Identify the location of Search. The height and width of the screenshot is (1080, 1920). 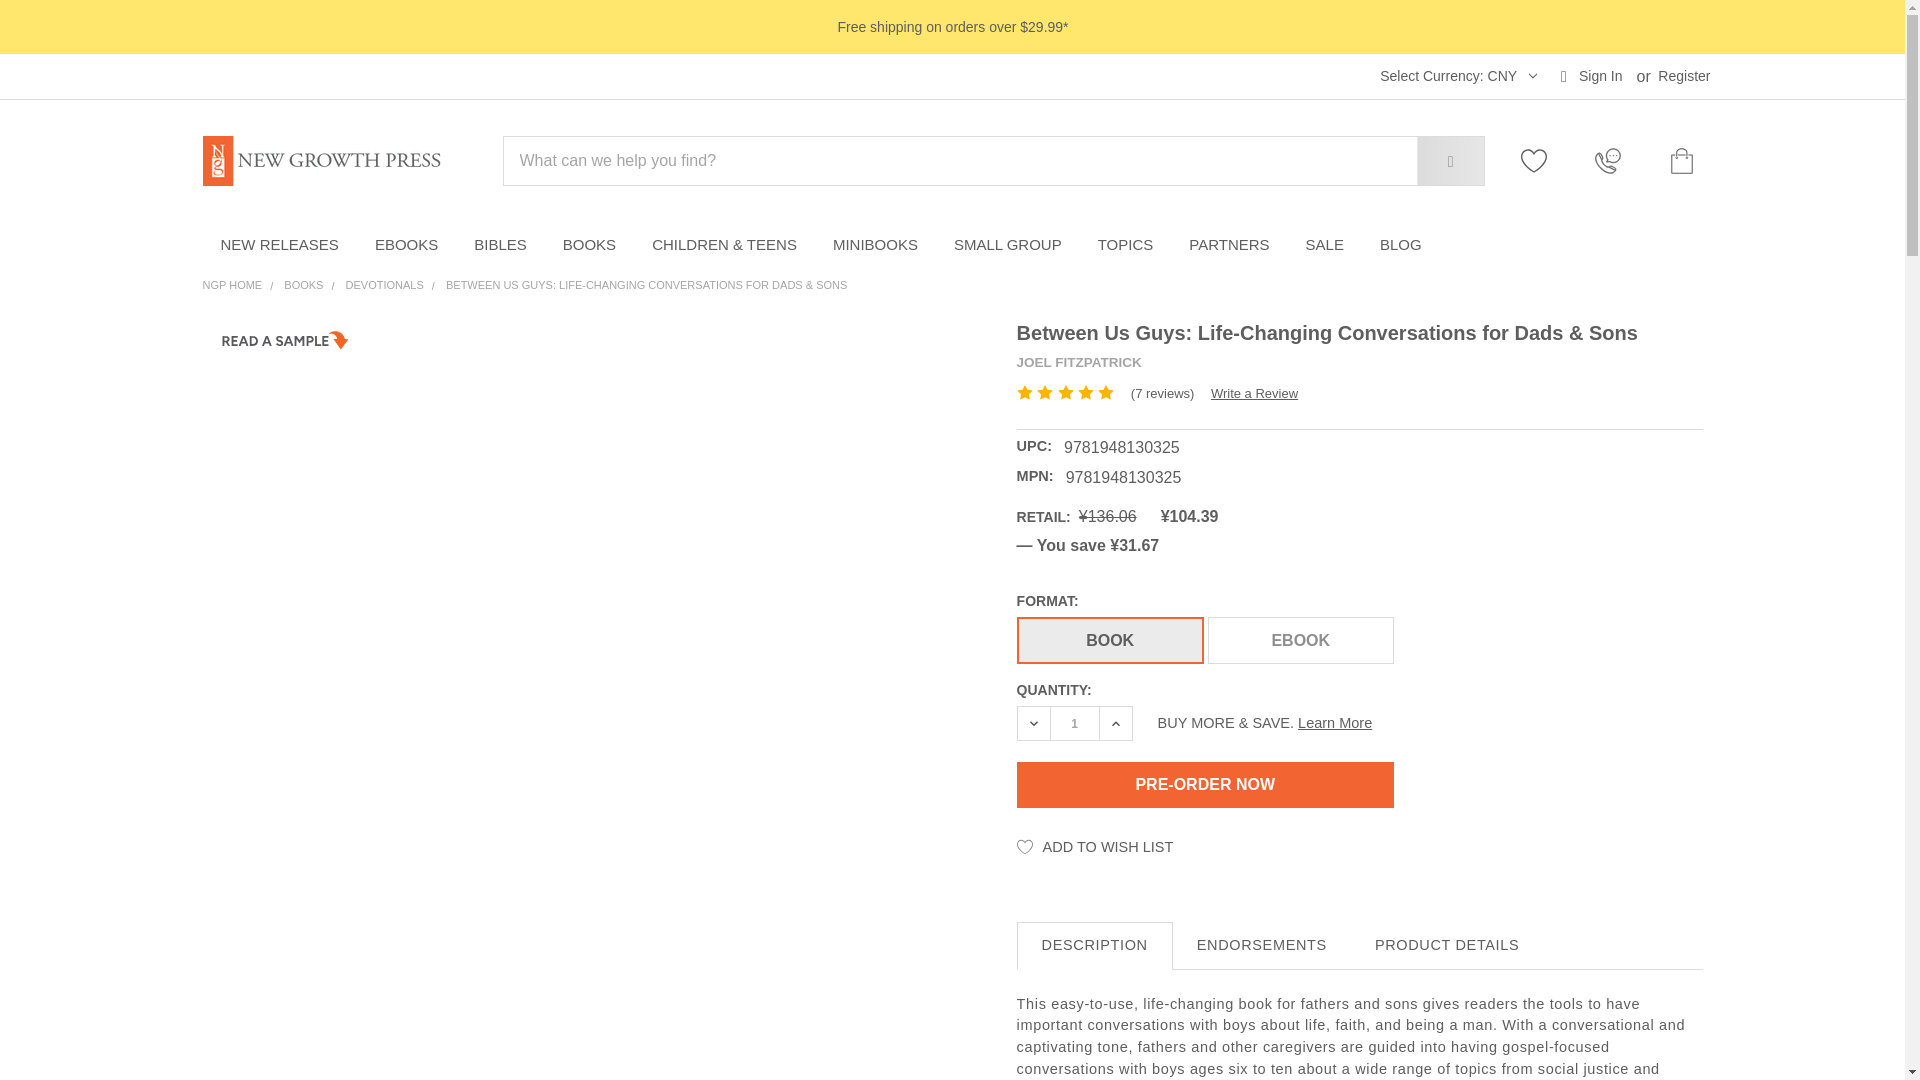
(1435, 160).